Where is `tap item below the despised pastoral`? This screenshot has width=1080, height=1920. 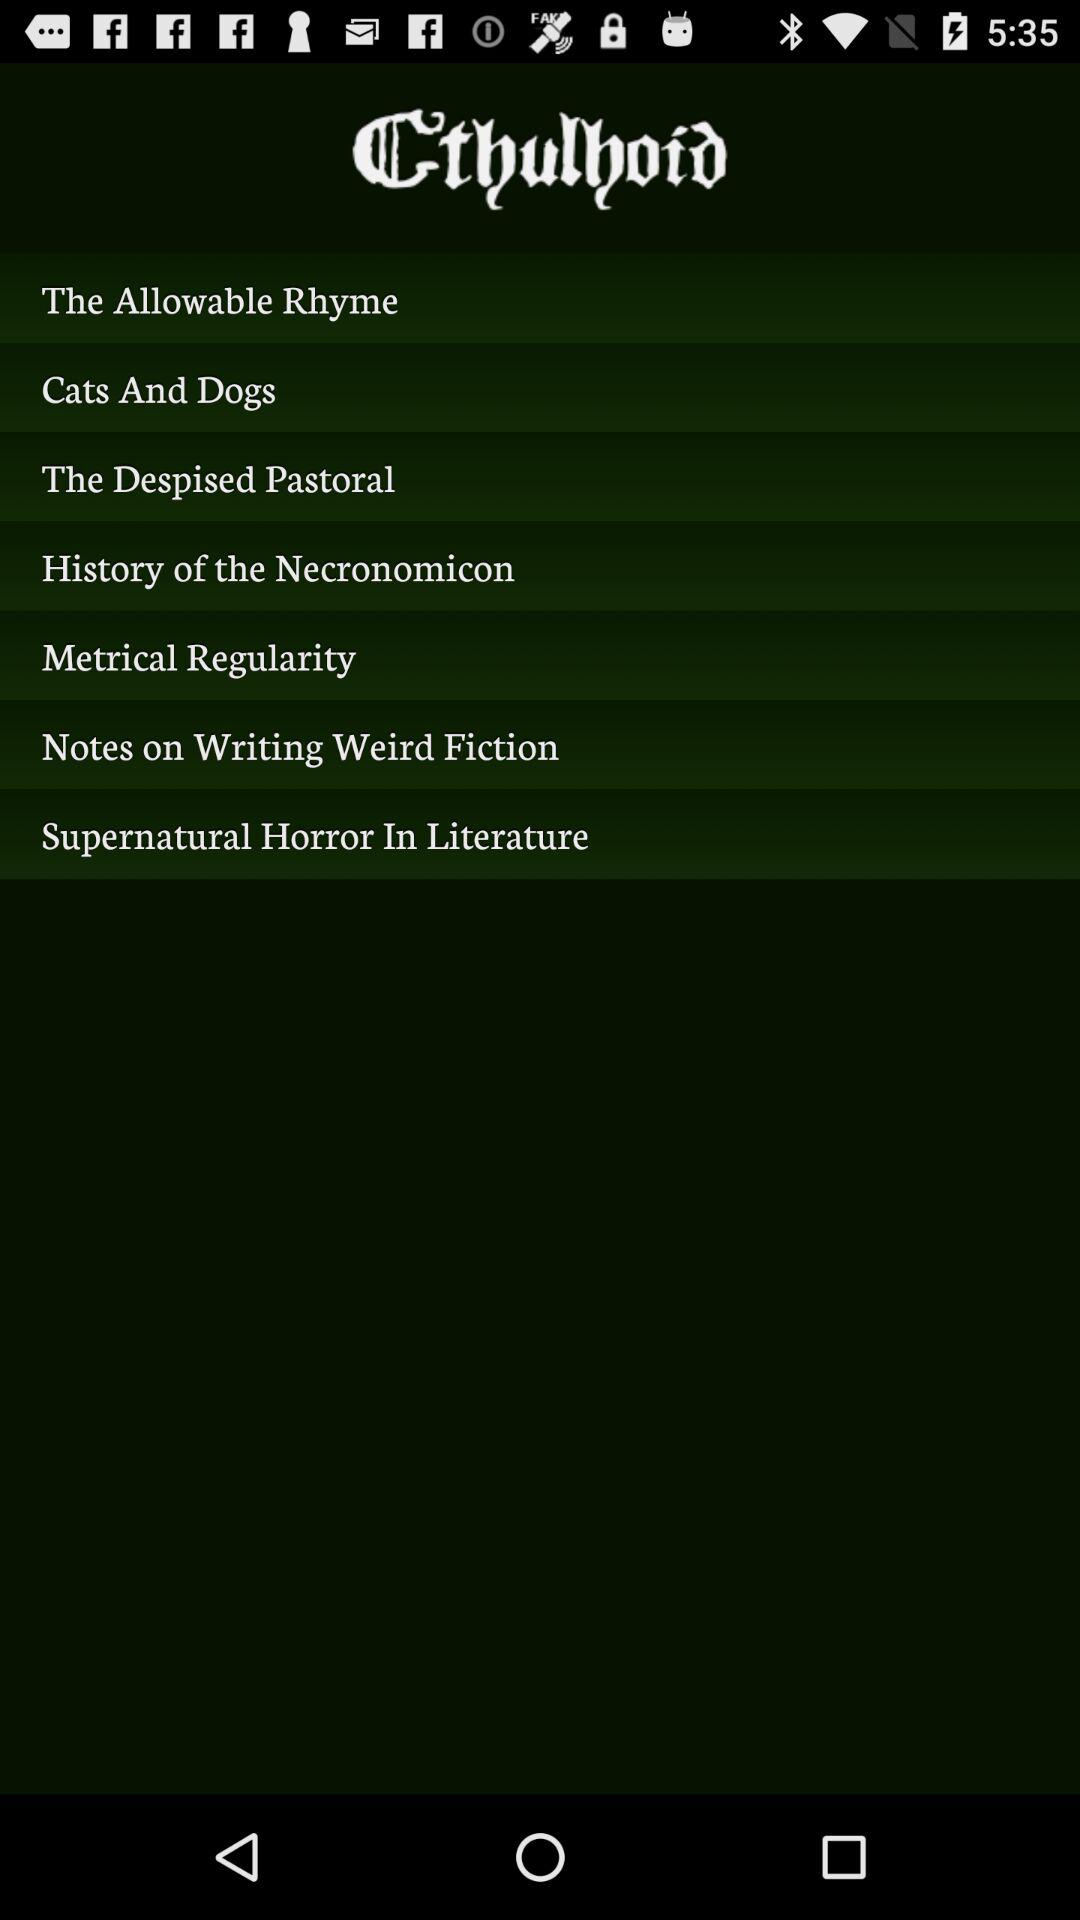
tap item below the despised pastoral is located at coordinates (540, 566).